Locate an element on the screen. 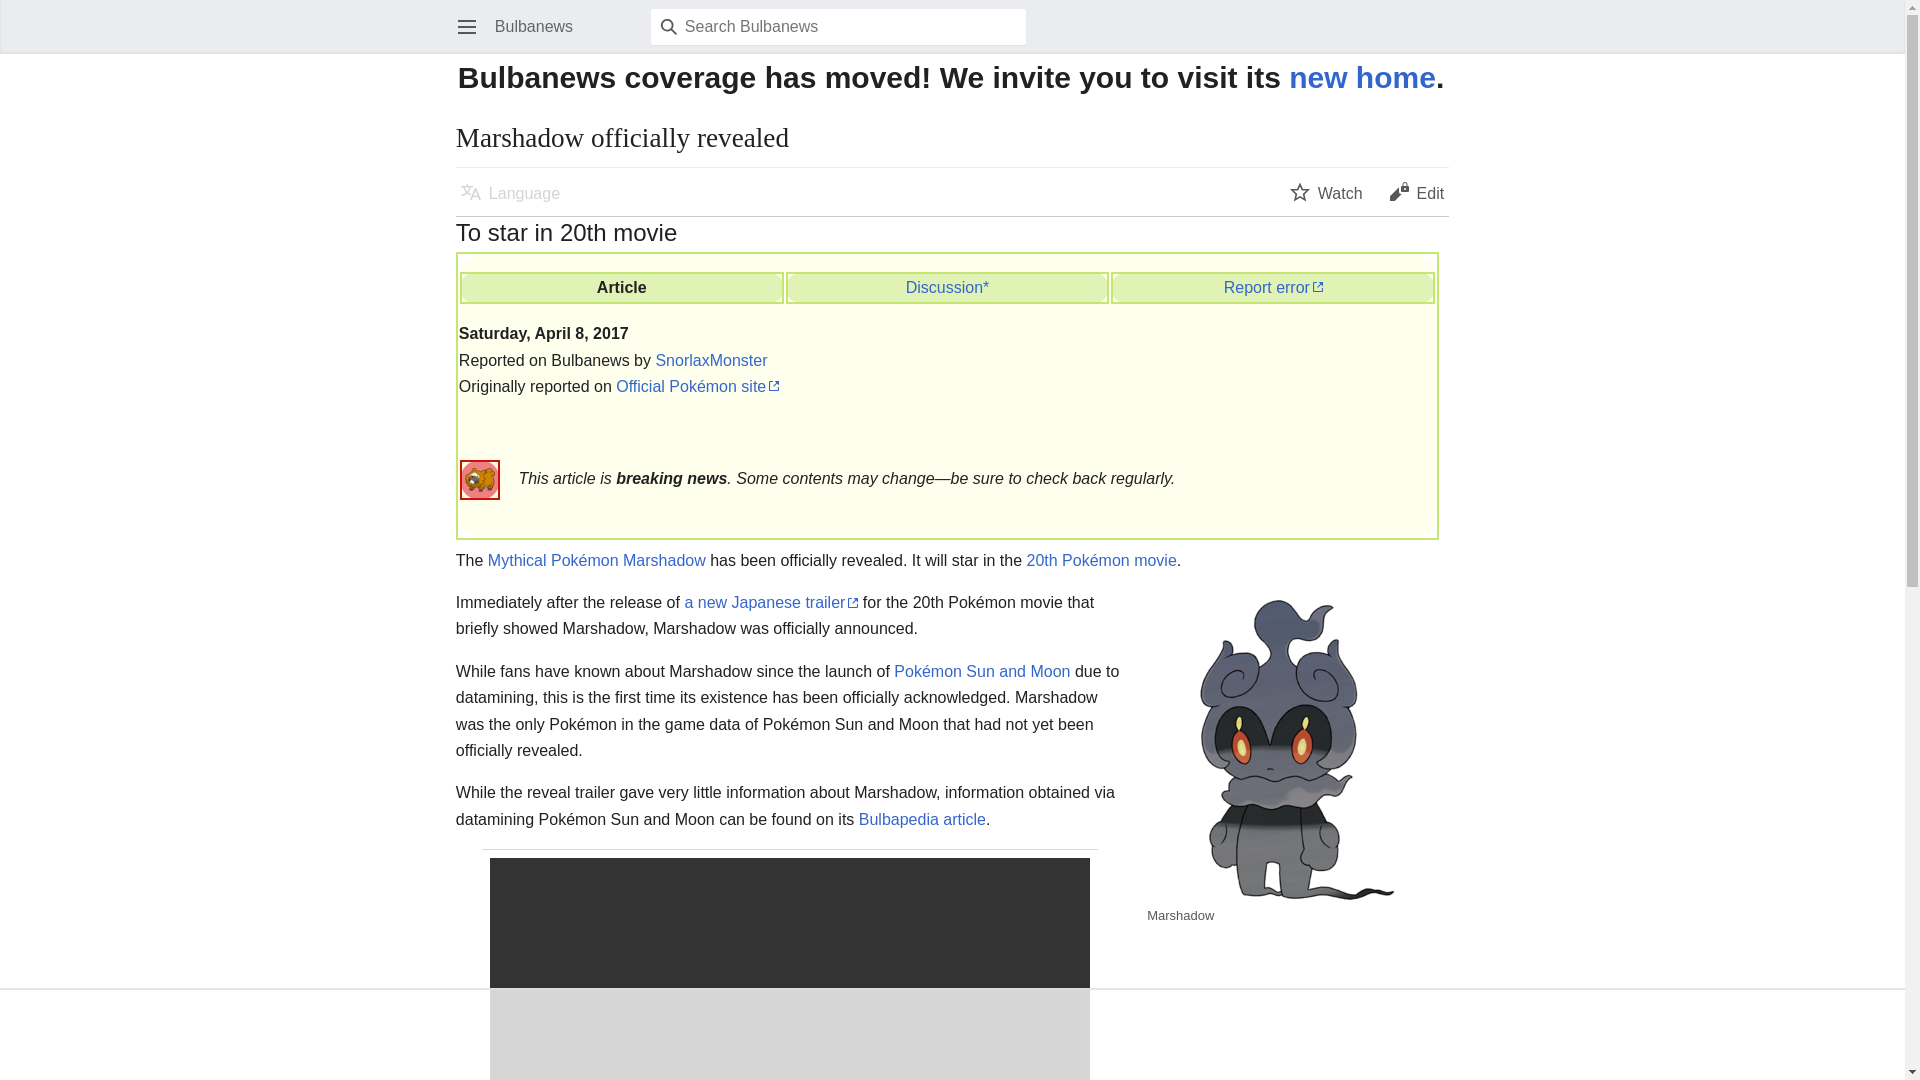  SnorlaxMonster is located at coordinates (710, 360).